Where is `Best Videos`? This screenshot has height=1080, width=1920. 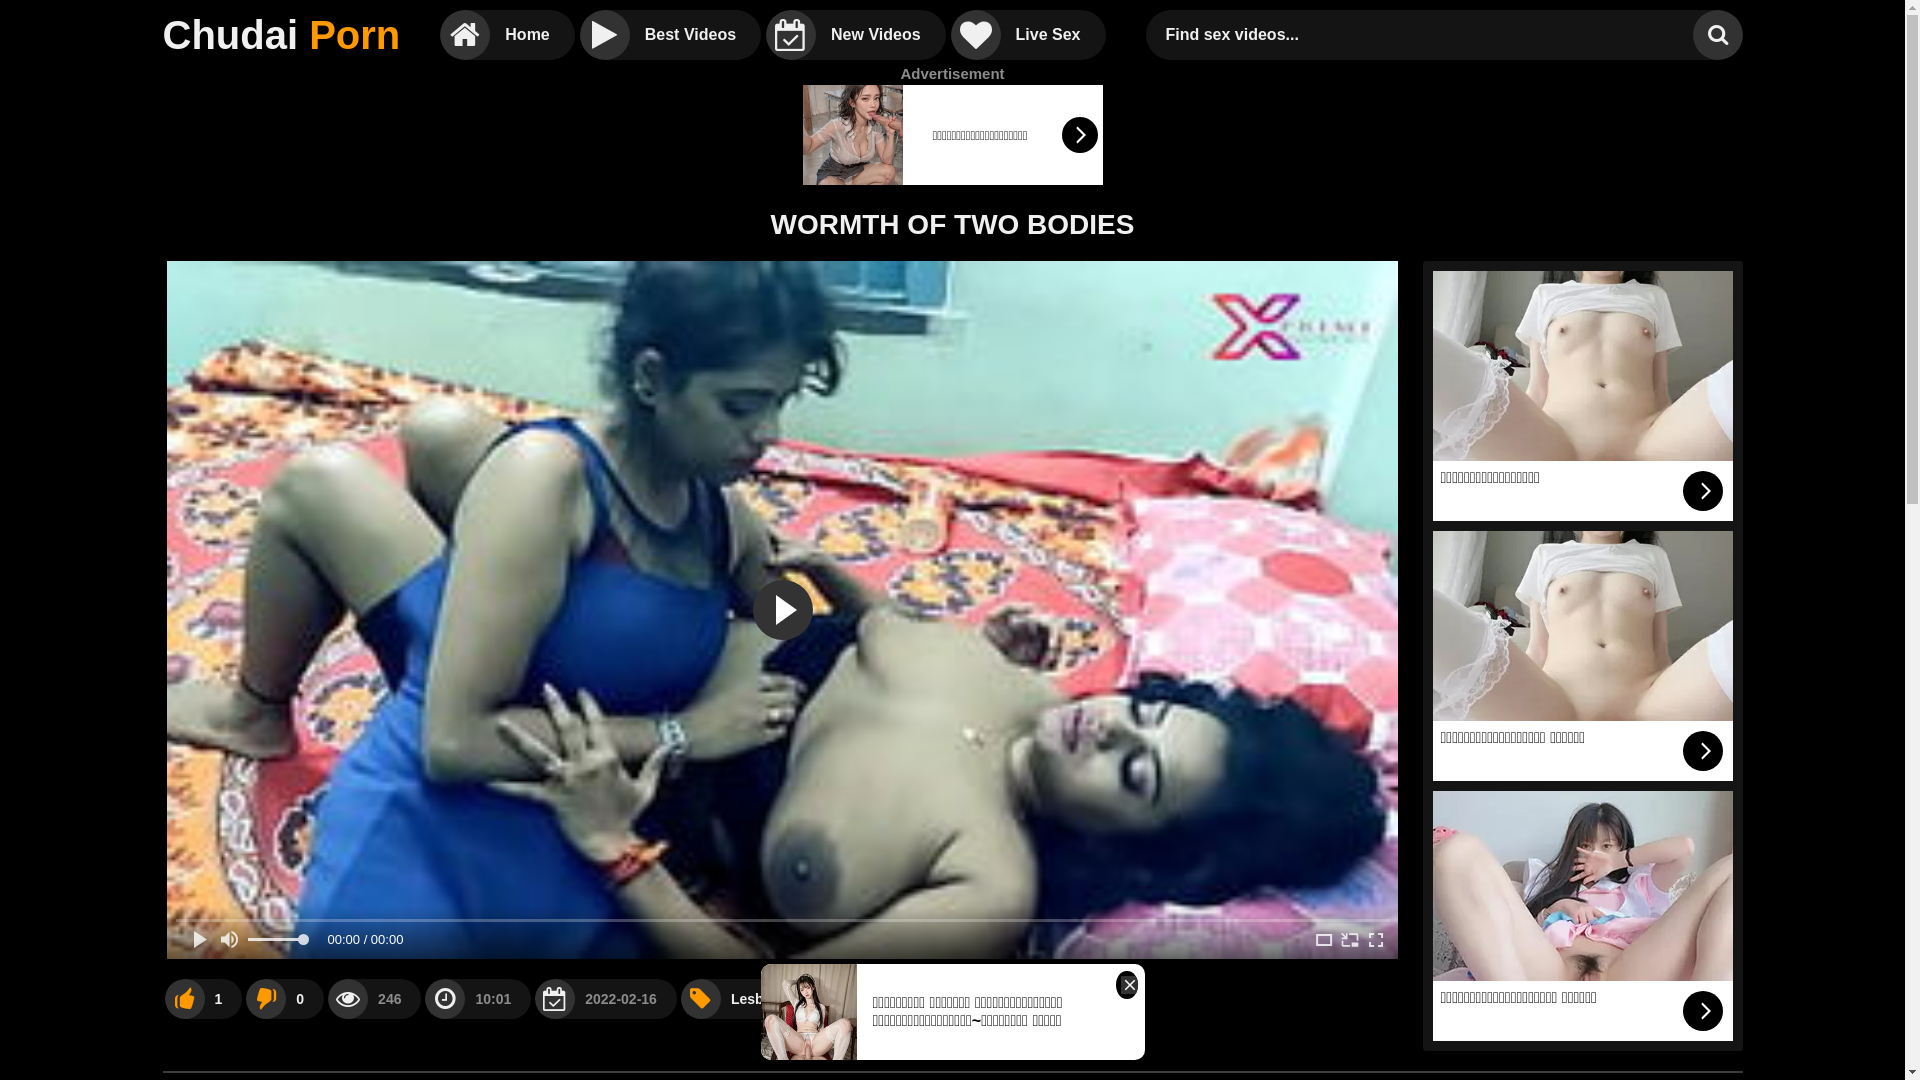 Best Videos is located at coordinates (670, 35).